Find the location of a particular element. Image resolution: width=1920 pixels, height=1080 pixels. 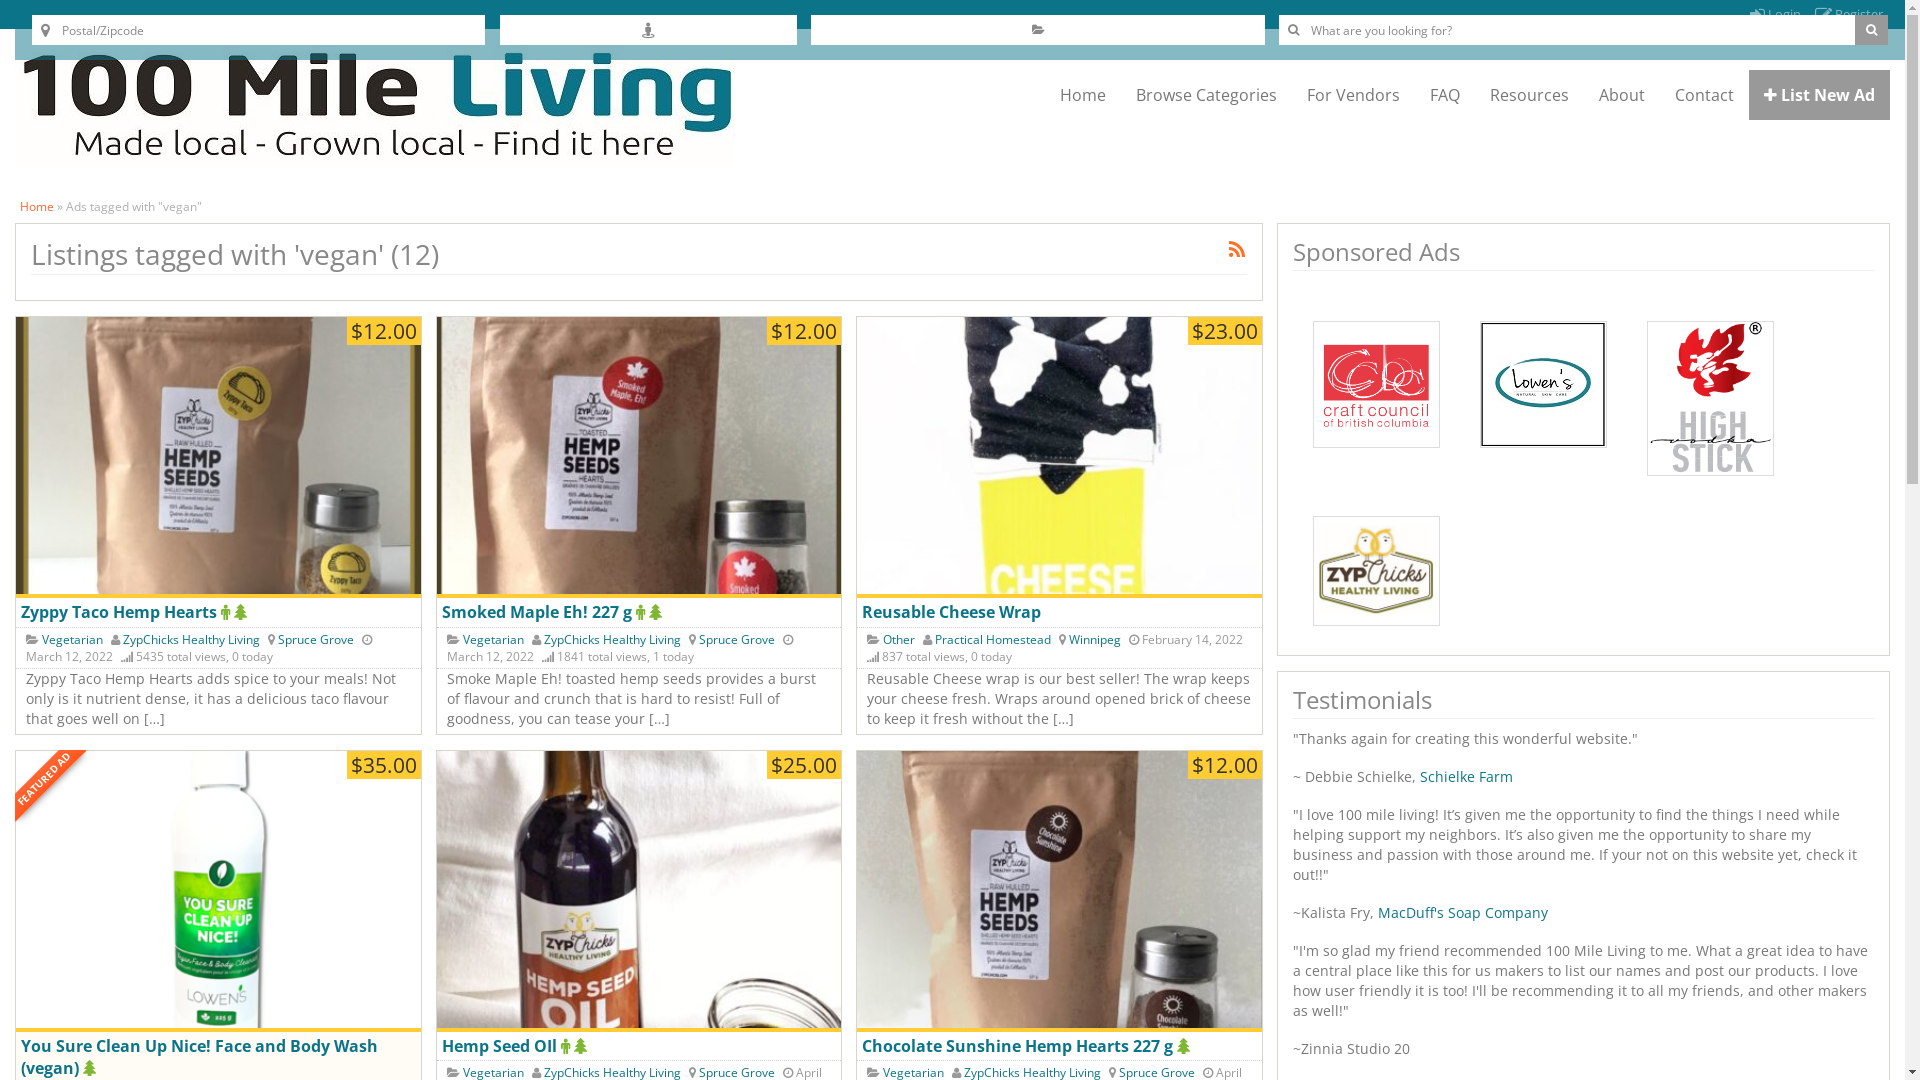

Smoked Maple Eh! 227 g is located at coordinates (640, 458).